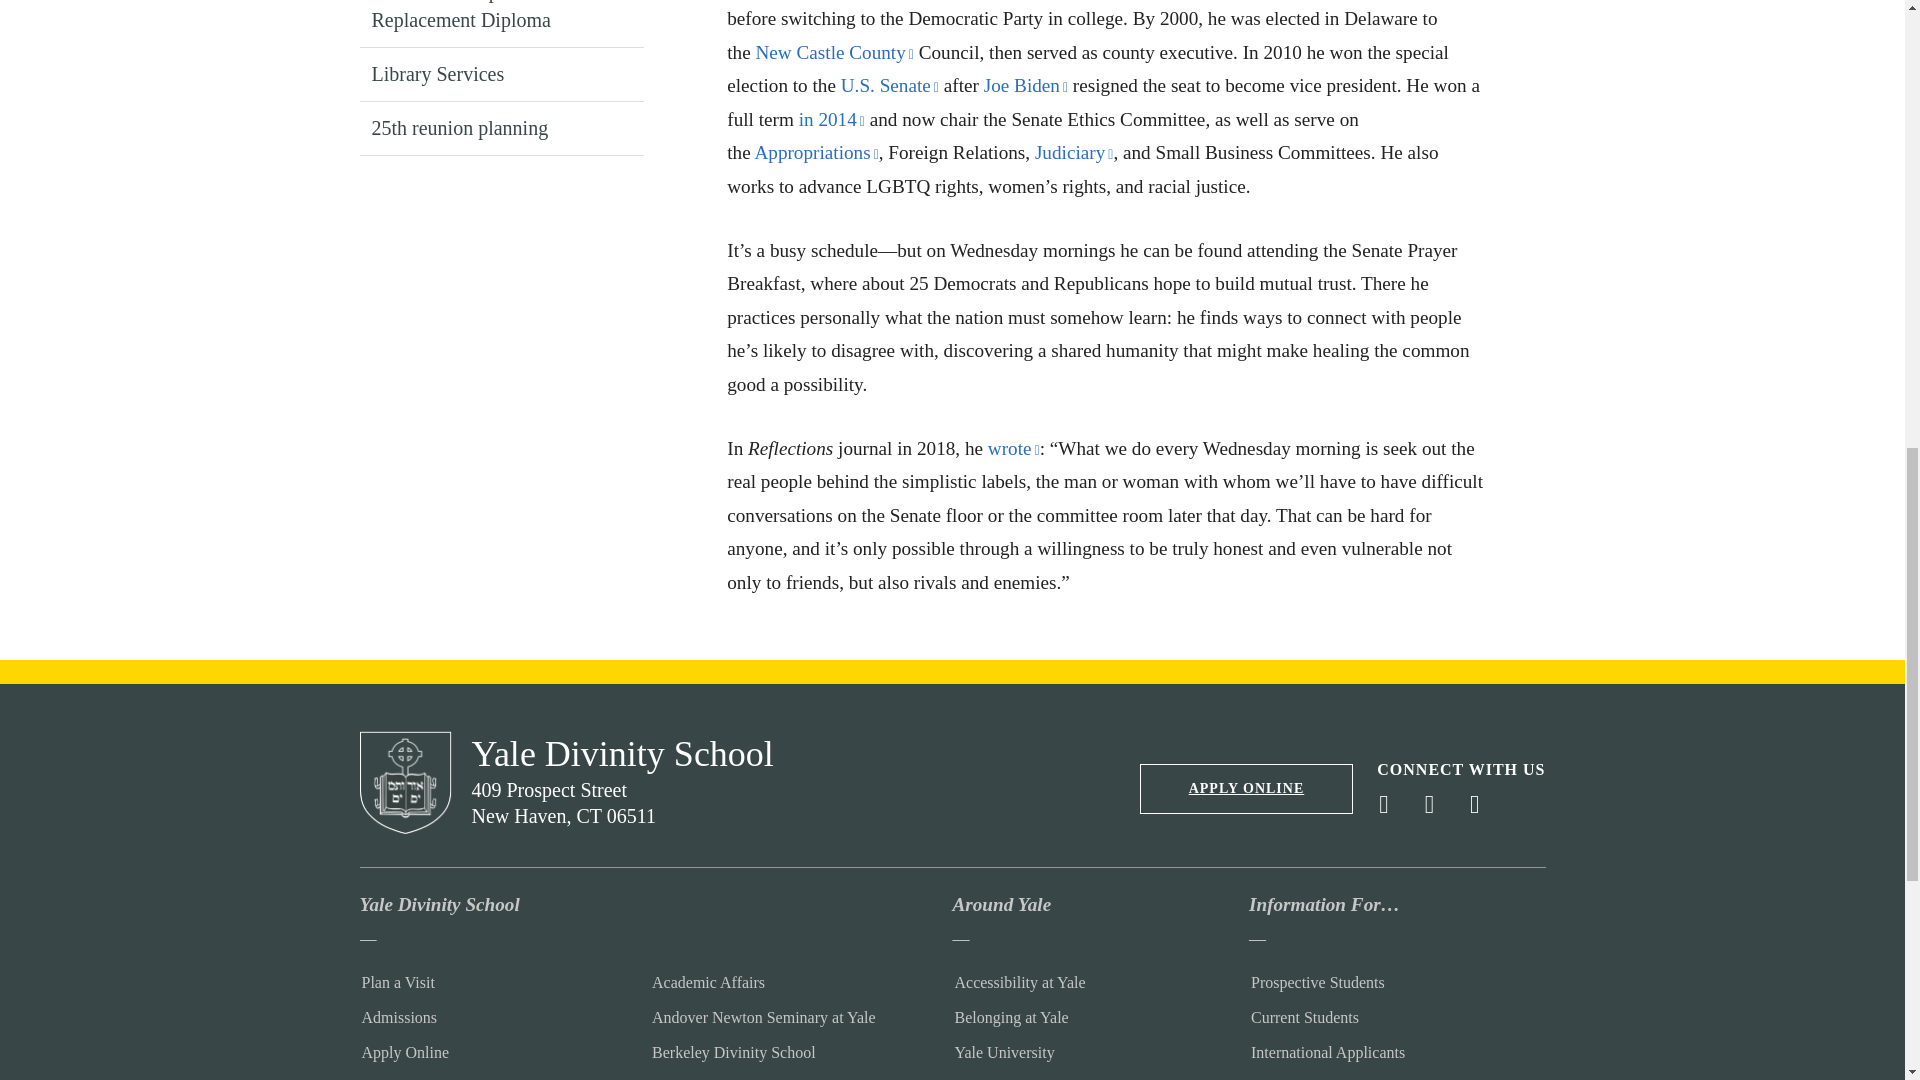  Describe the element at coordinates (1025, 85) in the screenshot. I see `Joe Biden` at that location.